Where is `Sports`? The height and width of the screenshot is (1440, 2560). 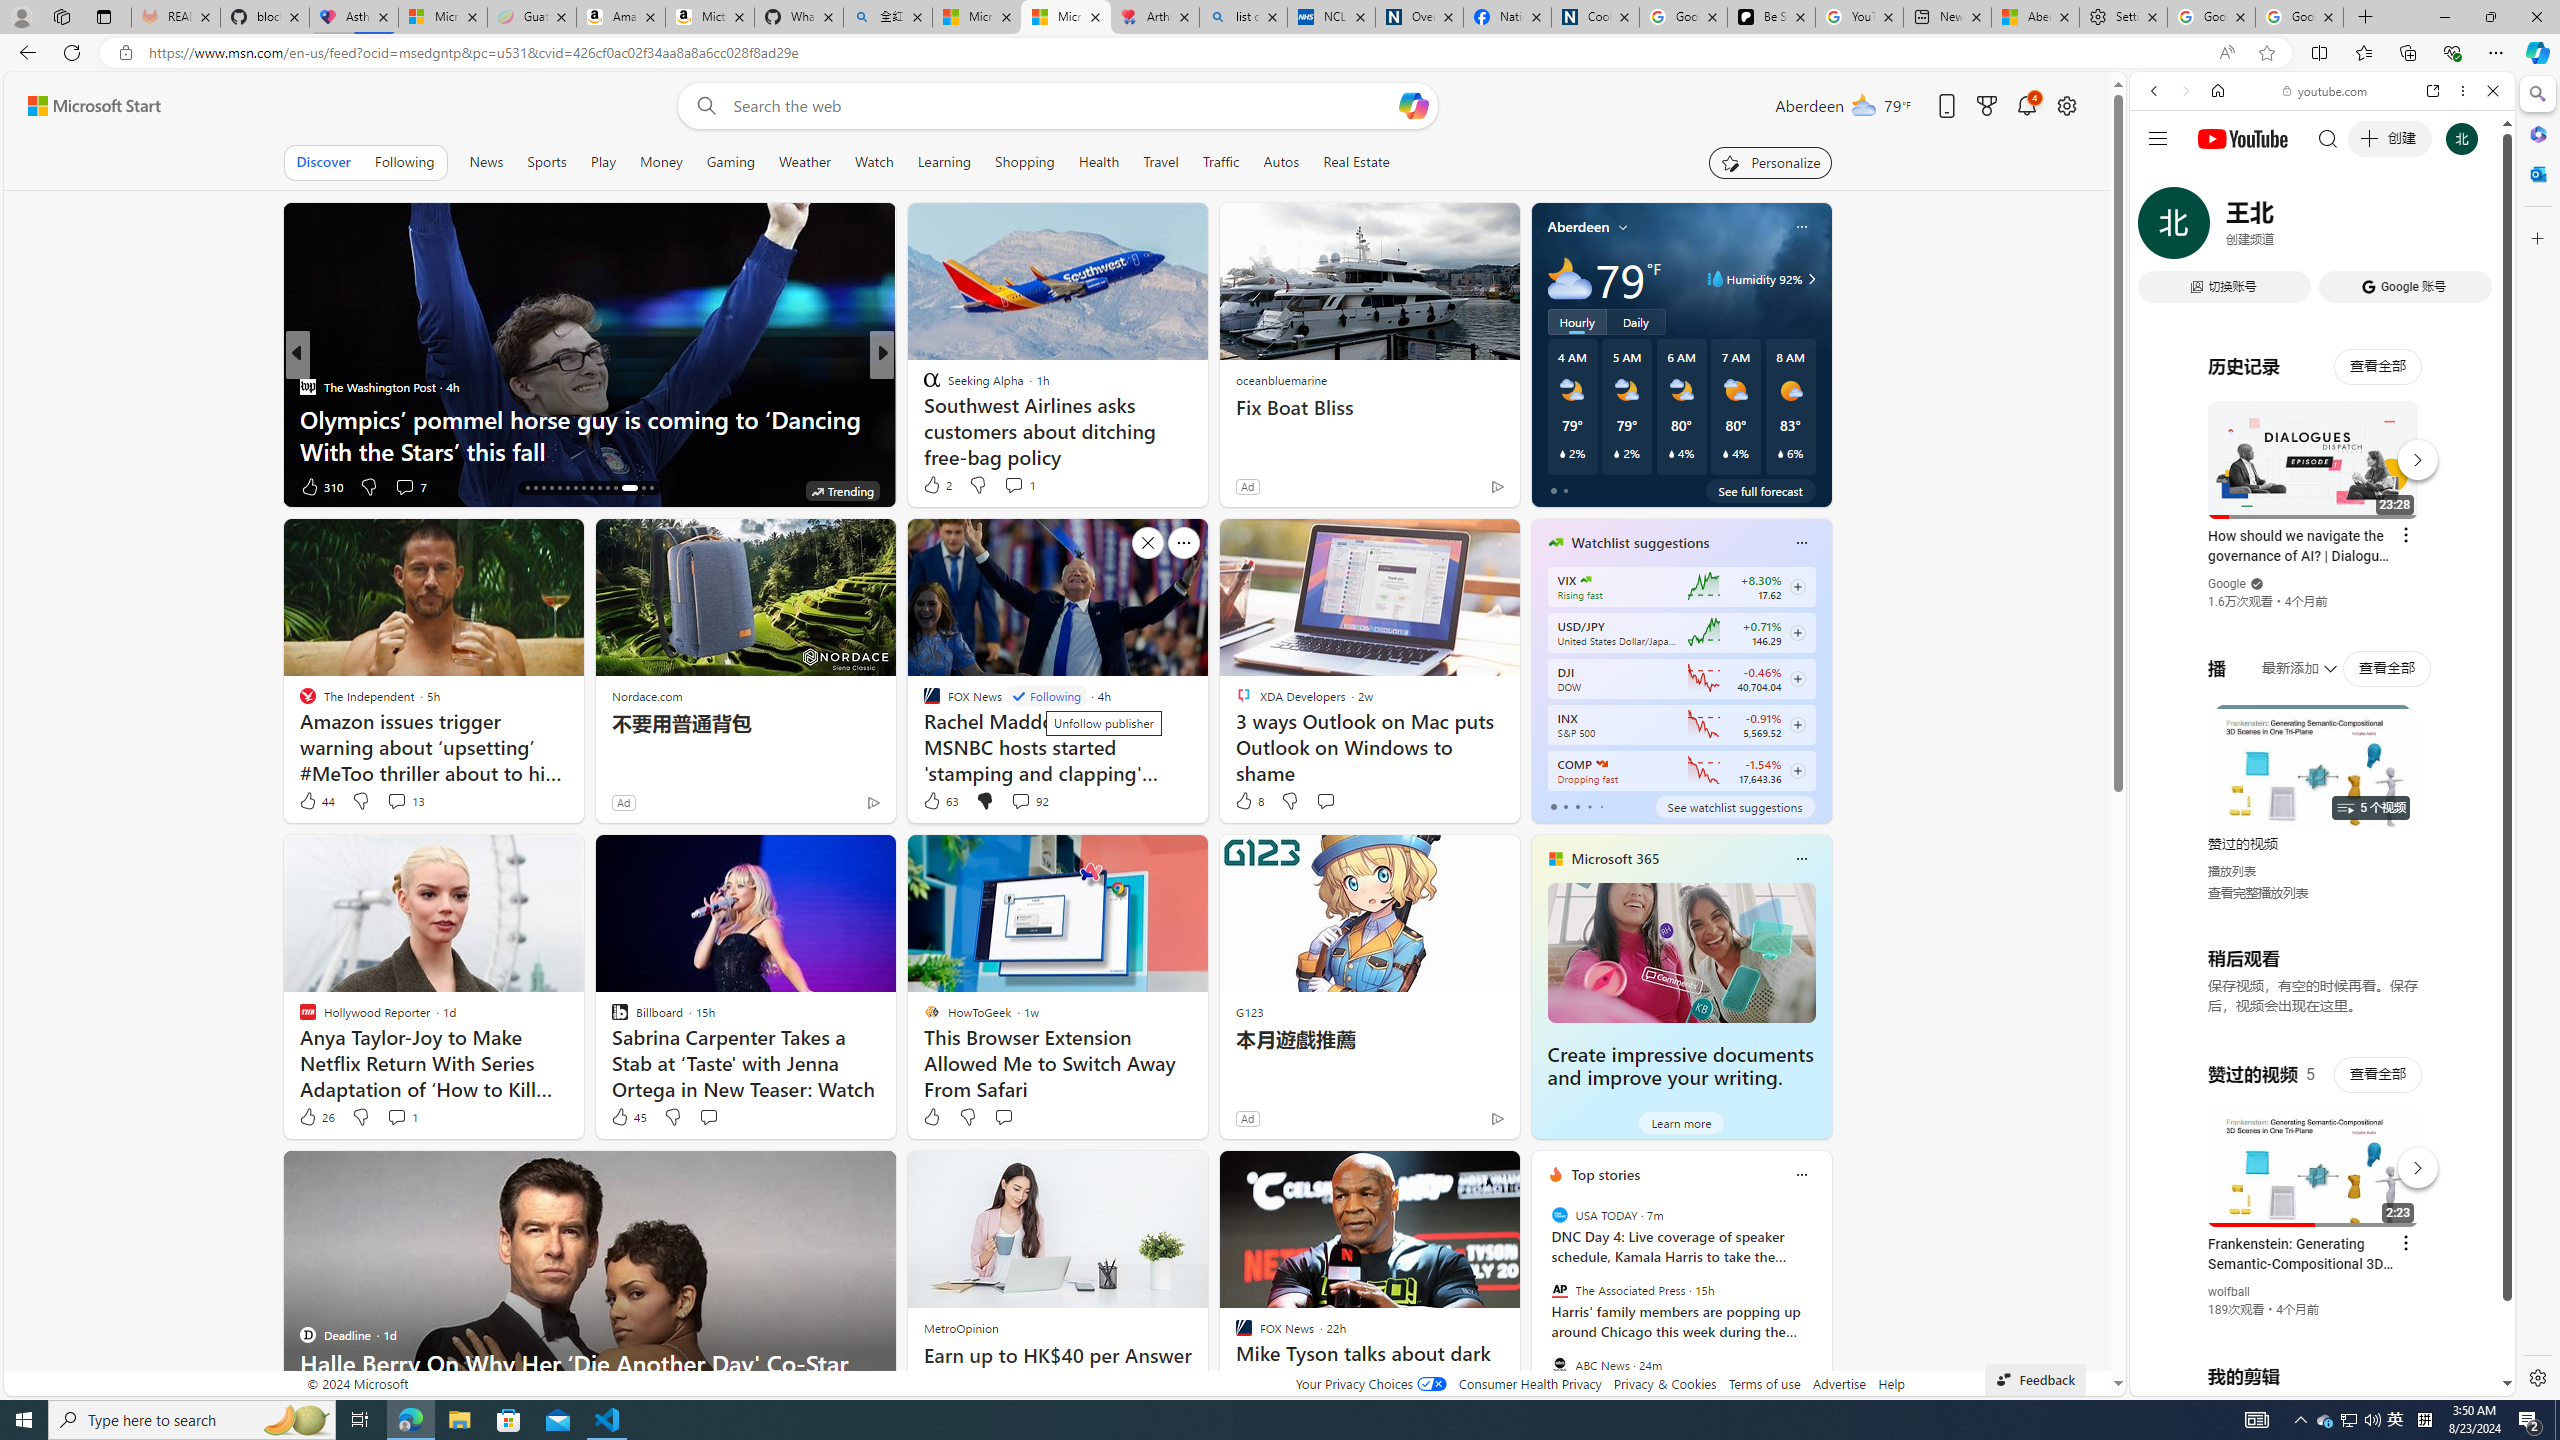 Sports is located at coordinates (546, 162).